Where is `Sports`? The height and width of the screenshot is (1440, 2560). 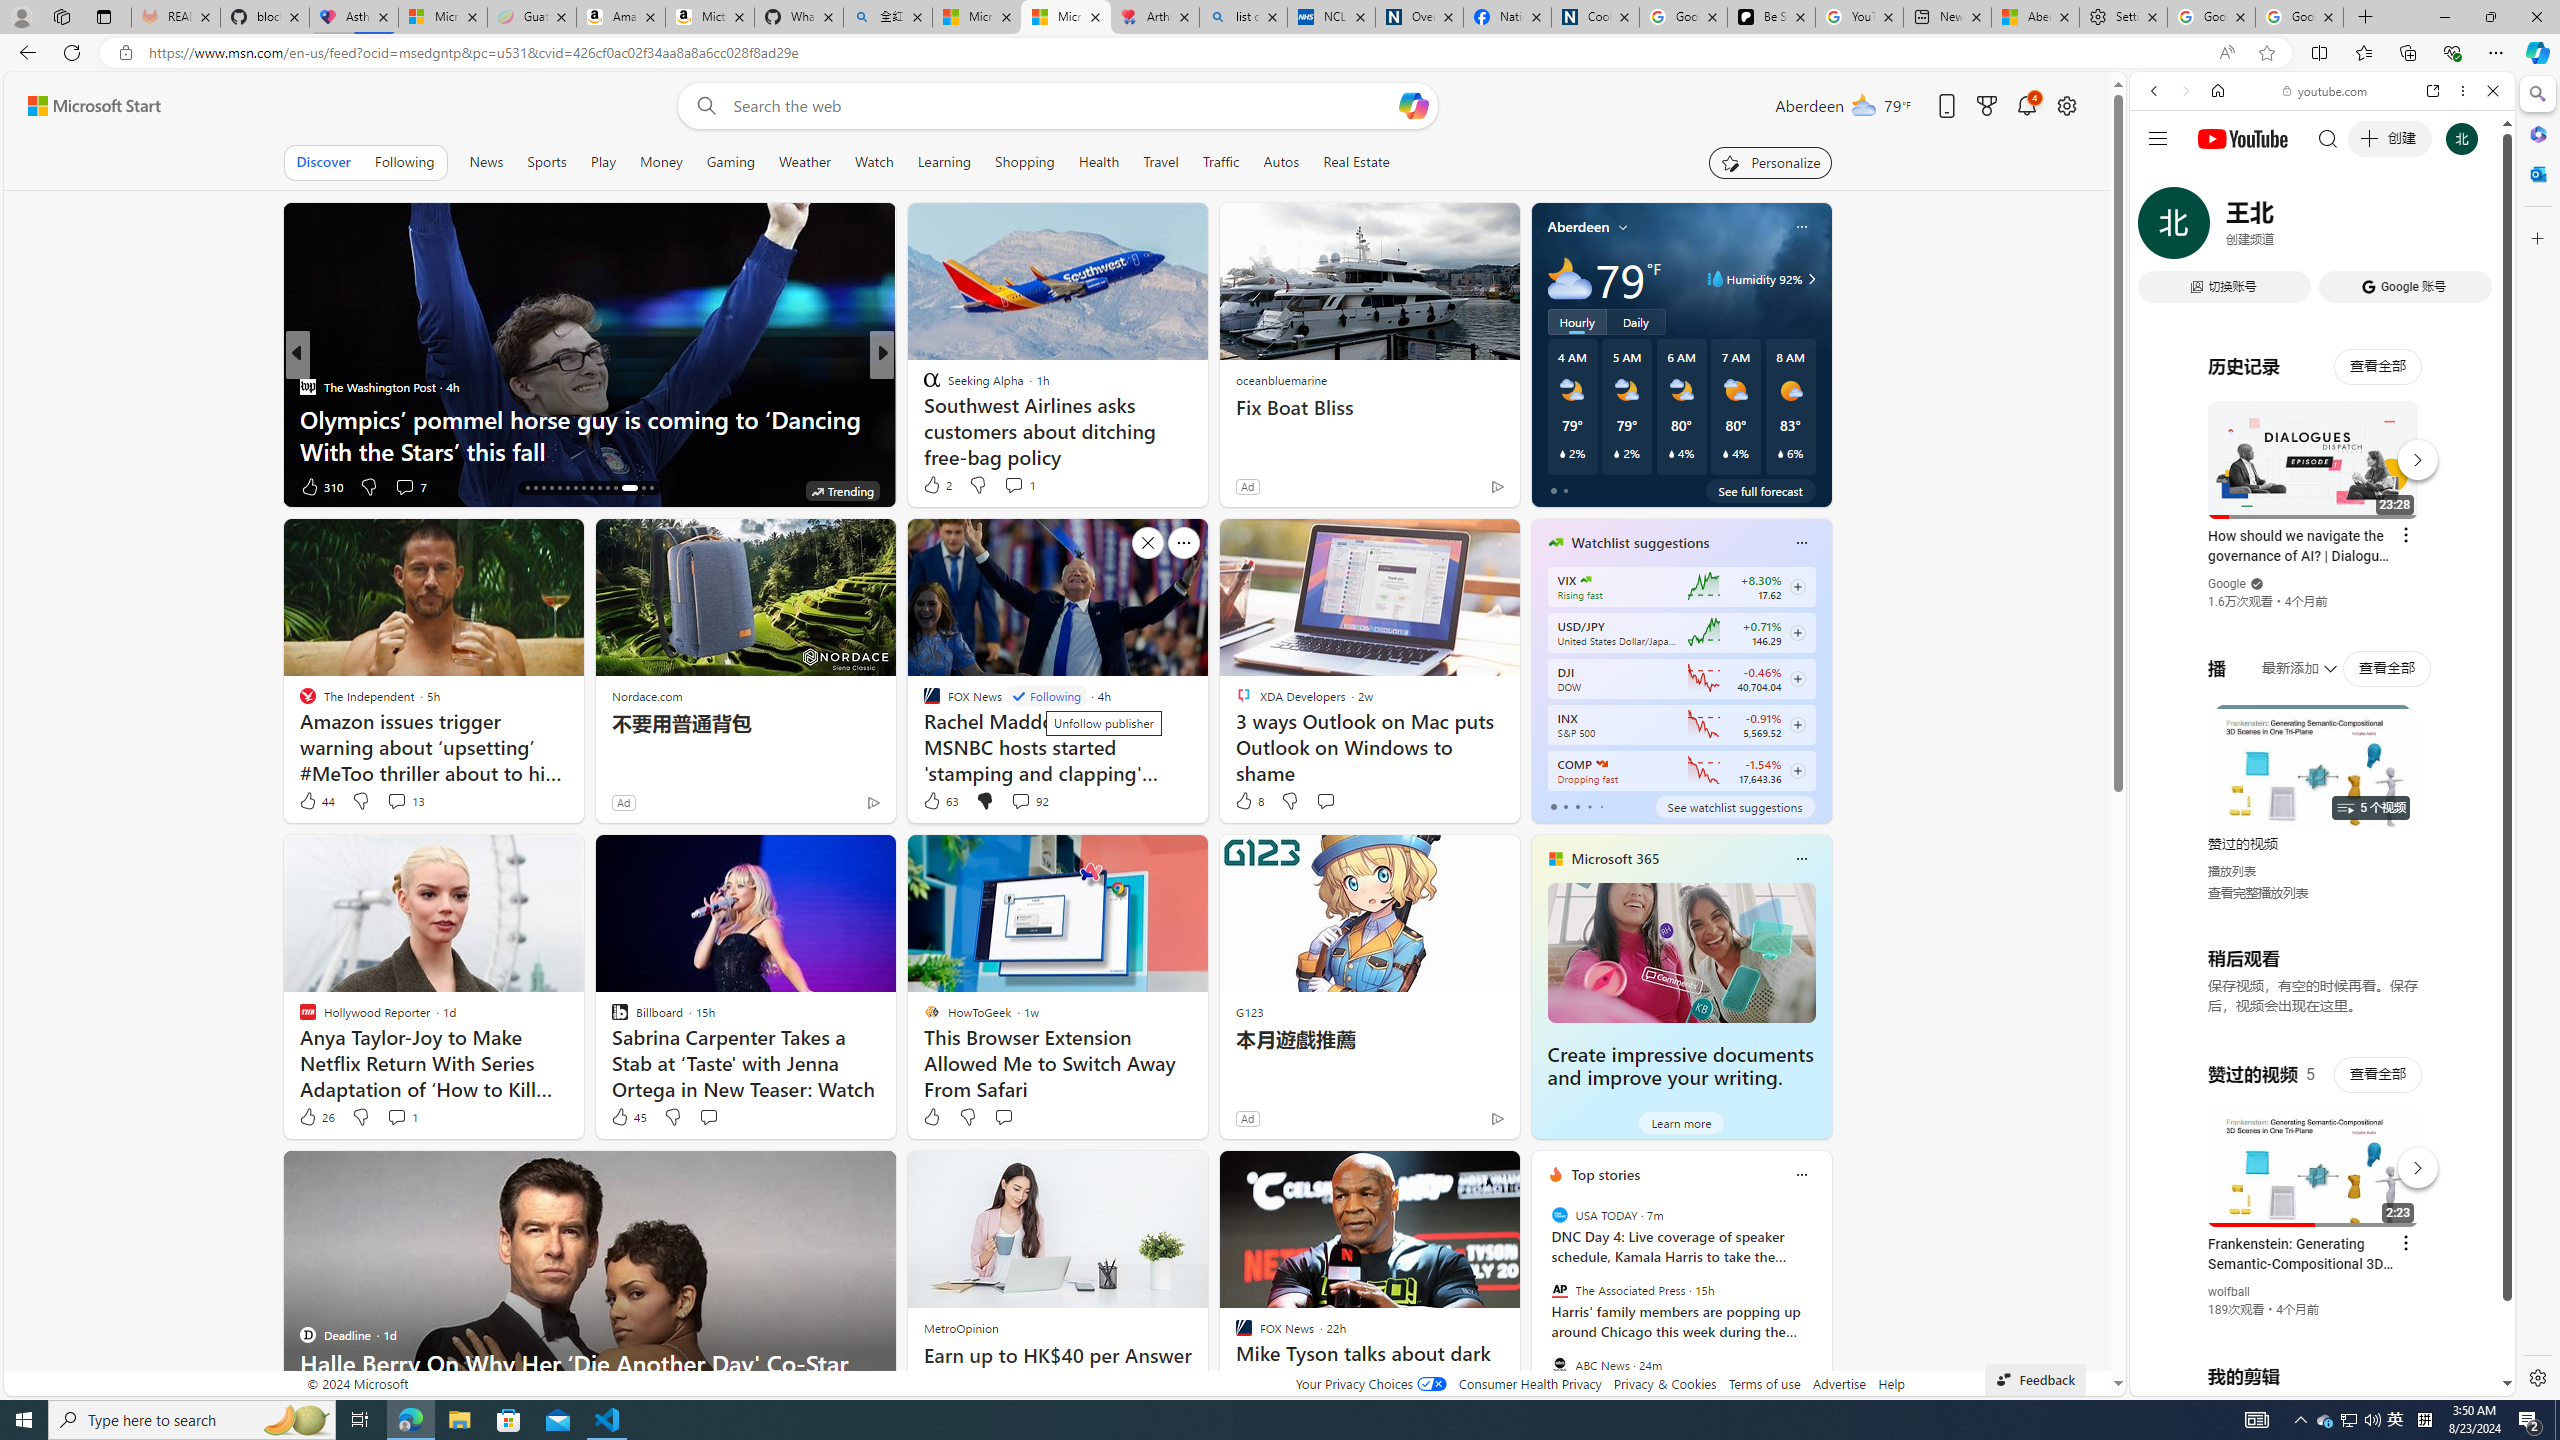 Sports is located at coordinates (546, 162).